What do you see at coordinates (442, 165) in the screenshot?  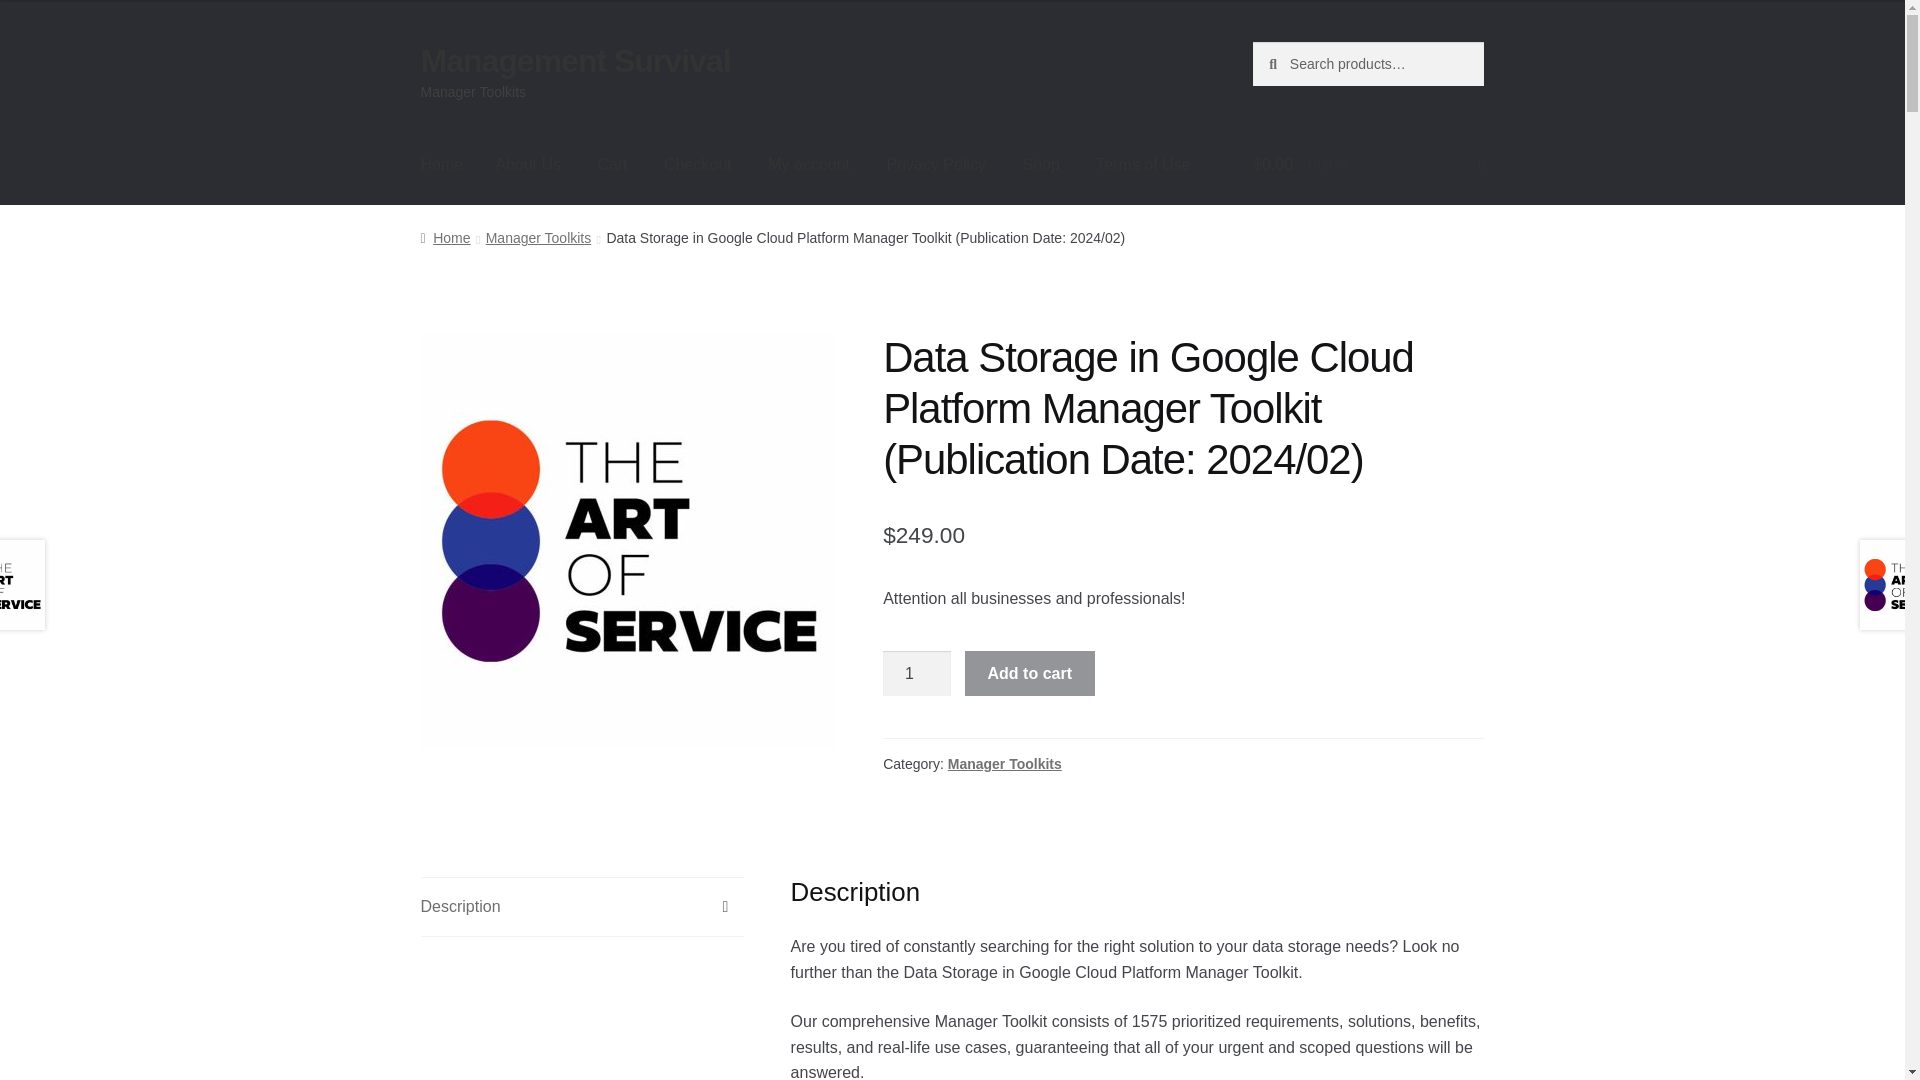 I see `Home` at bounding box center [442, 165].